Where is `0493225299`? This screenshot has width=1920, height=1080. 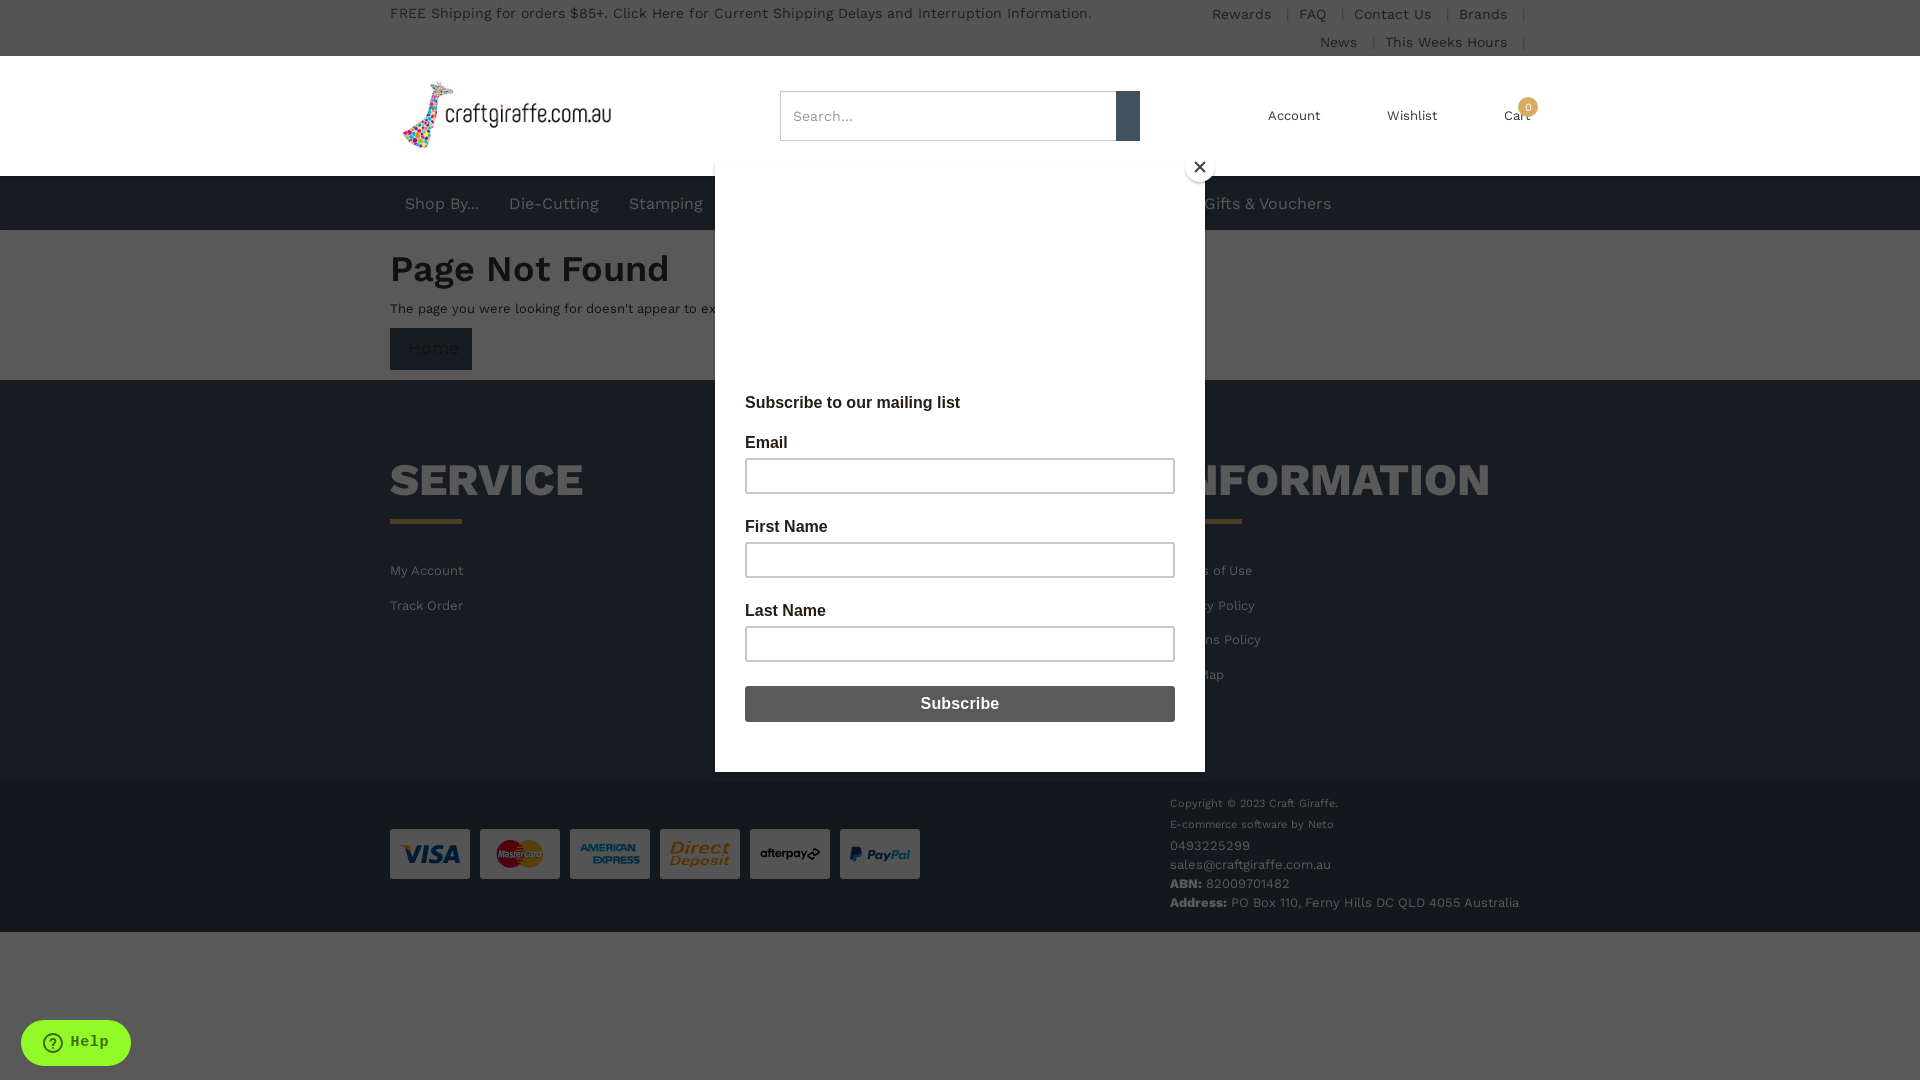 0493225299 is located at coordinates (1210, 846).